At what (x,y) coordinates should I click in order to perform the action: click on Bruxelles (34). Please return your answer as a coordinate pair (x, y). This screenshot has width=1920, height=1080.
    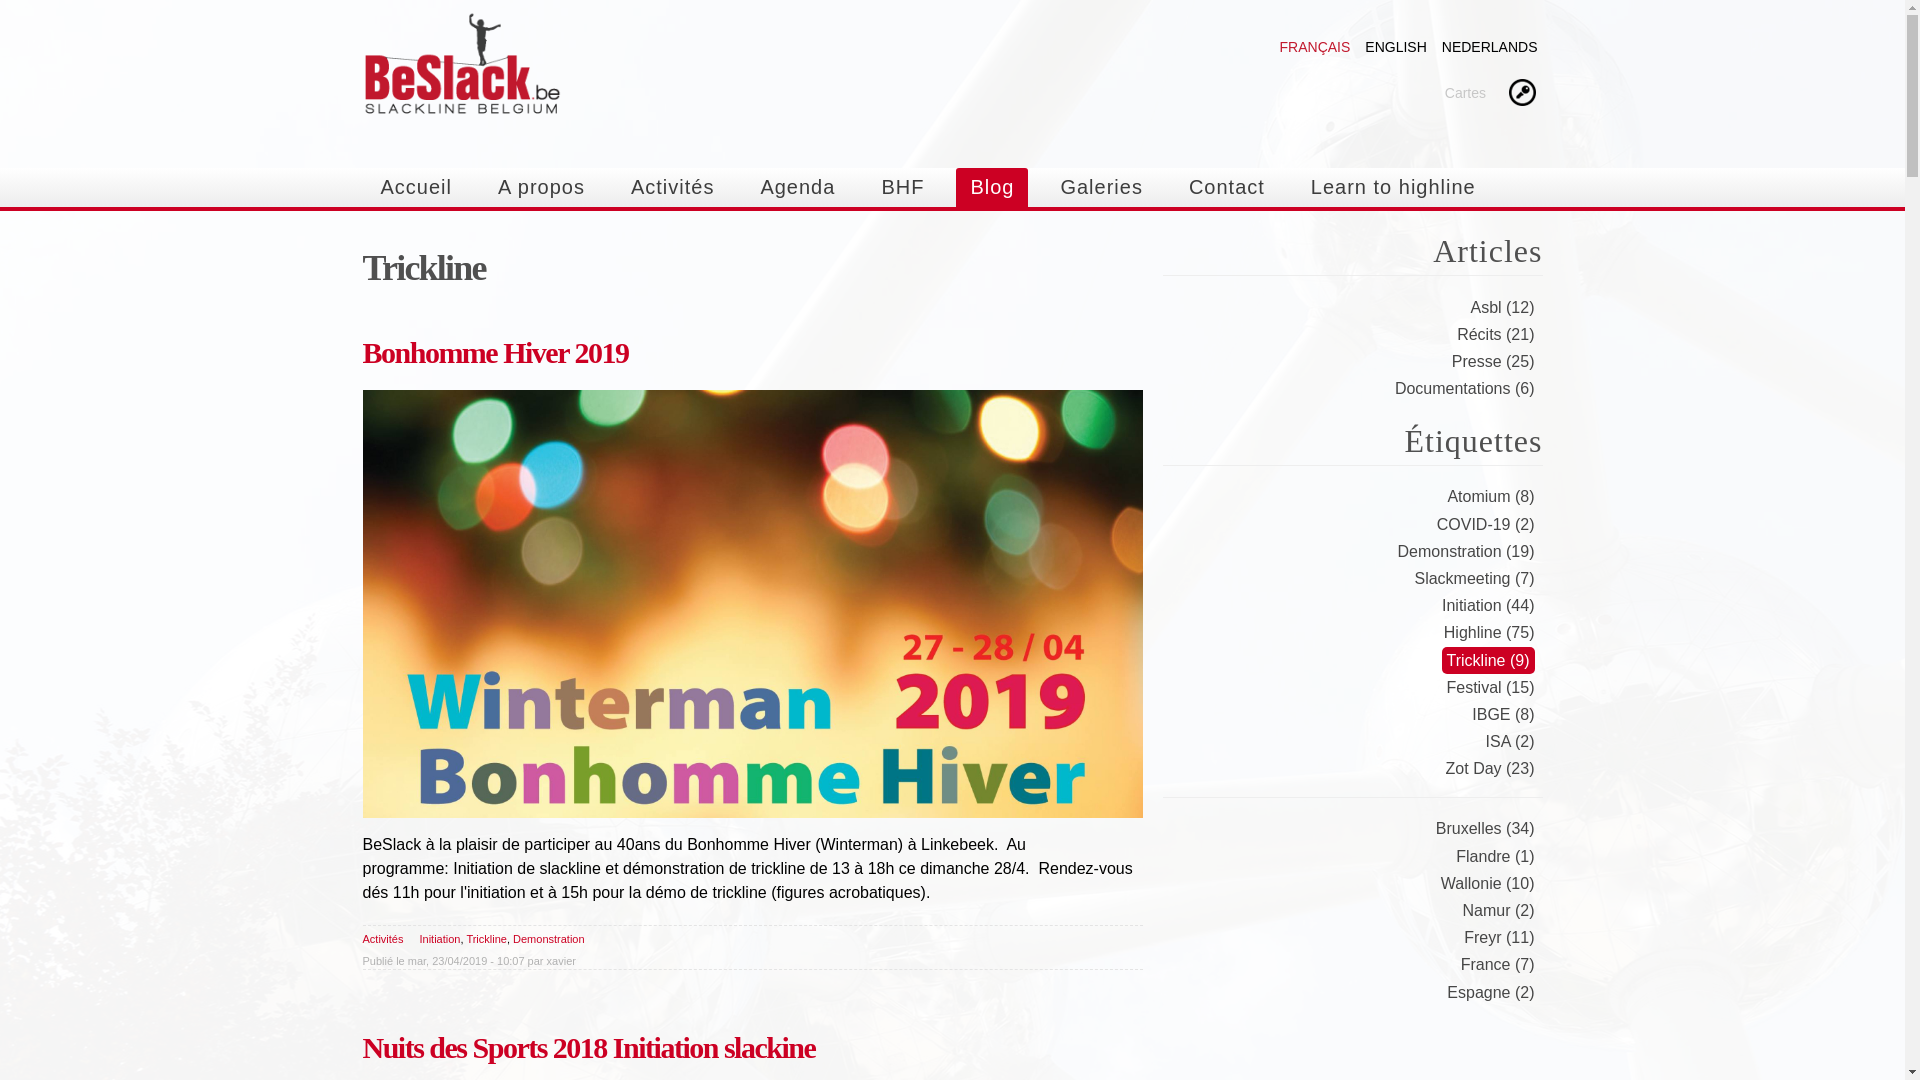
    Looking at the image, I should click on (1486, 828).